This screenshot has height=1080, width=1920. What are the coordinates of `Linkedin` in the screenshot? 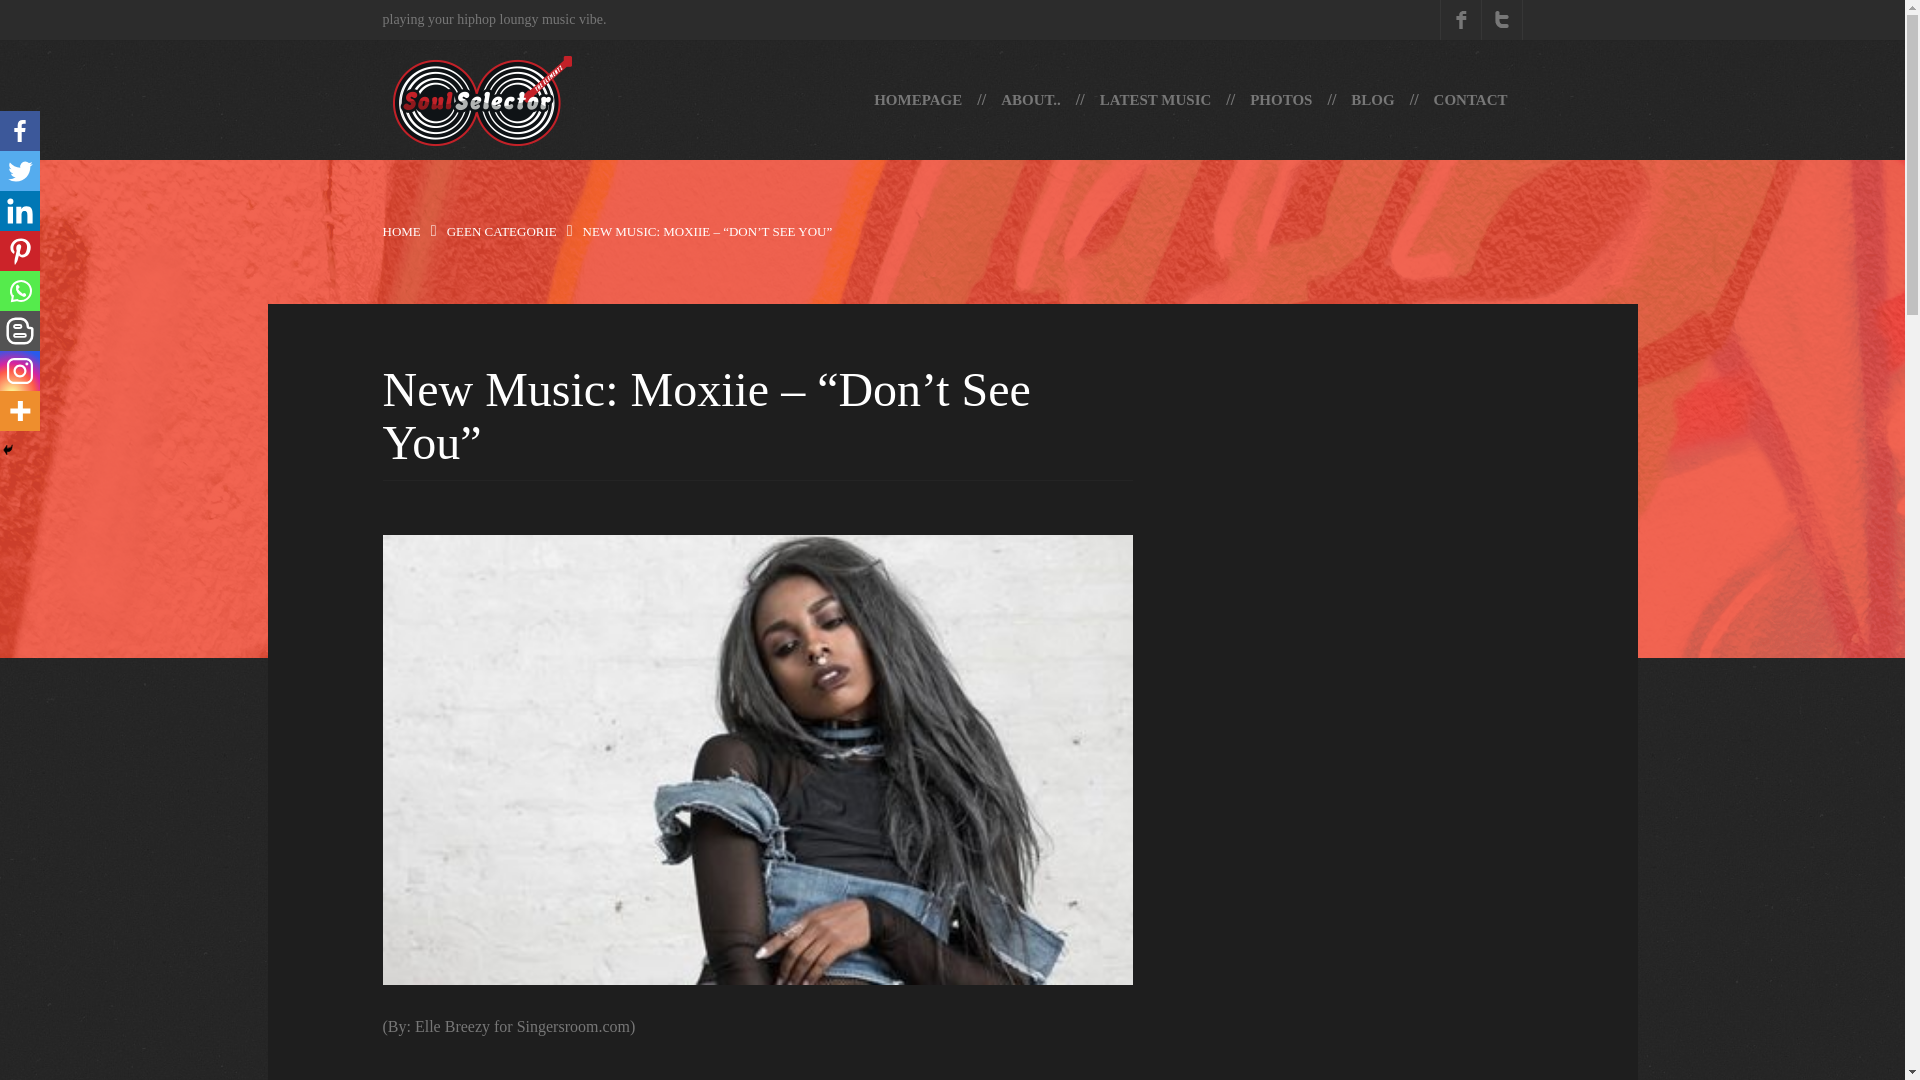 It's located at (20, 211).